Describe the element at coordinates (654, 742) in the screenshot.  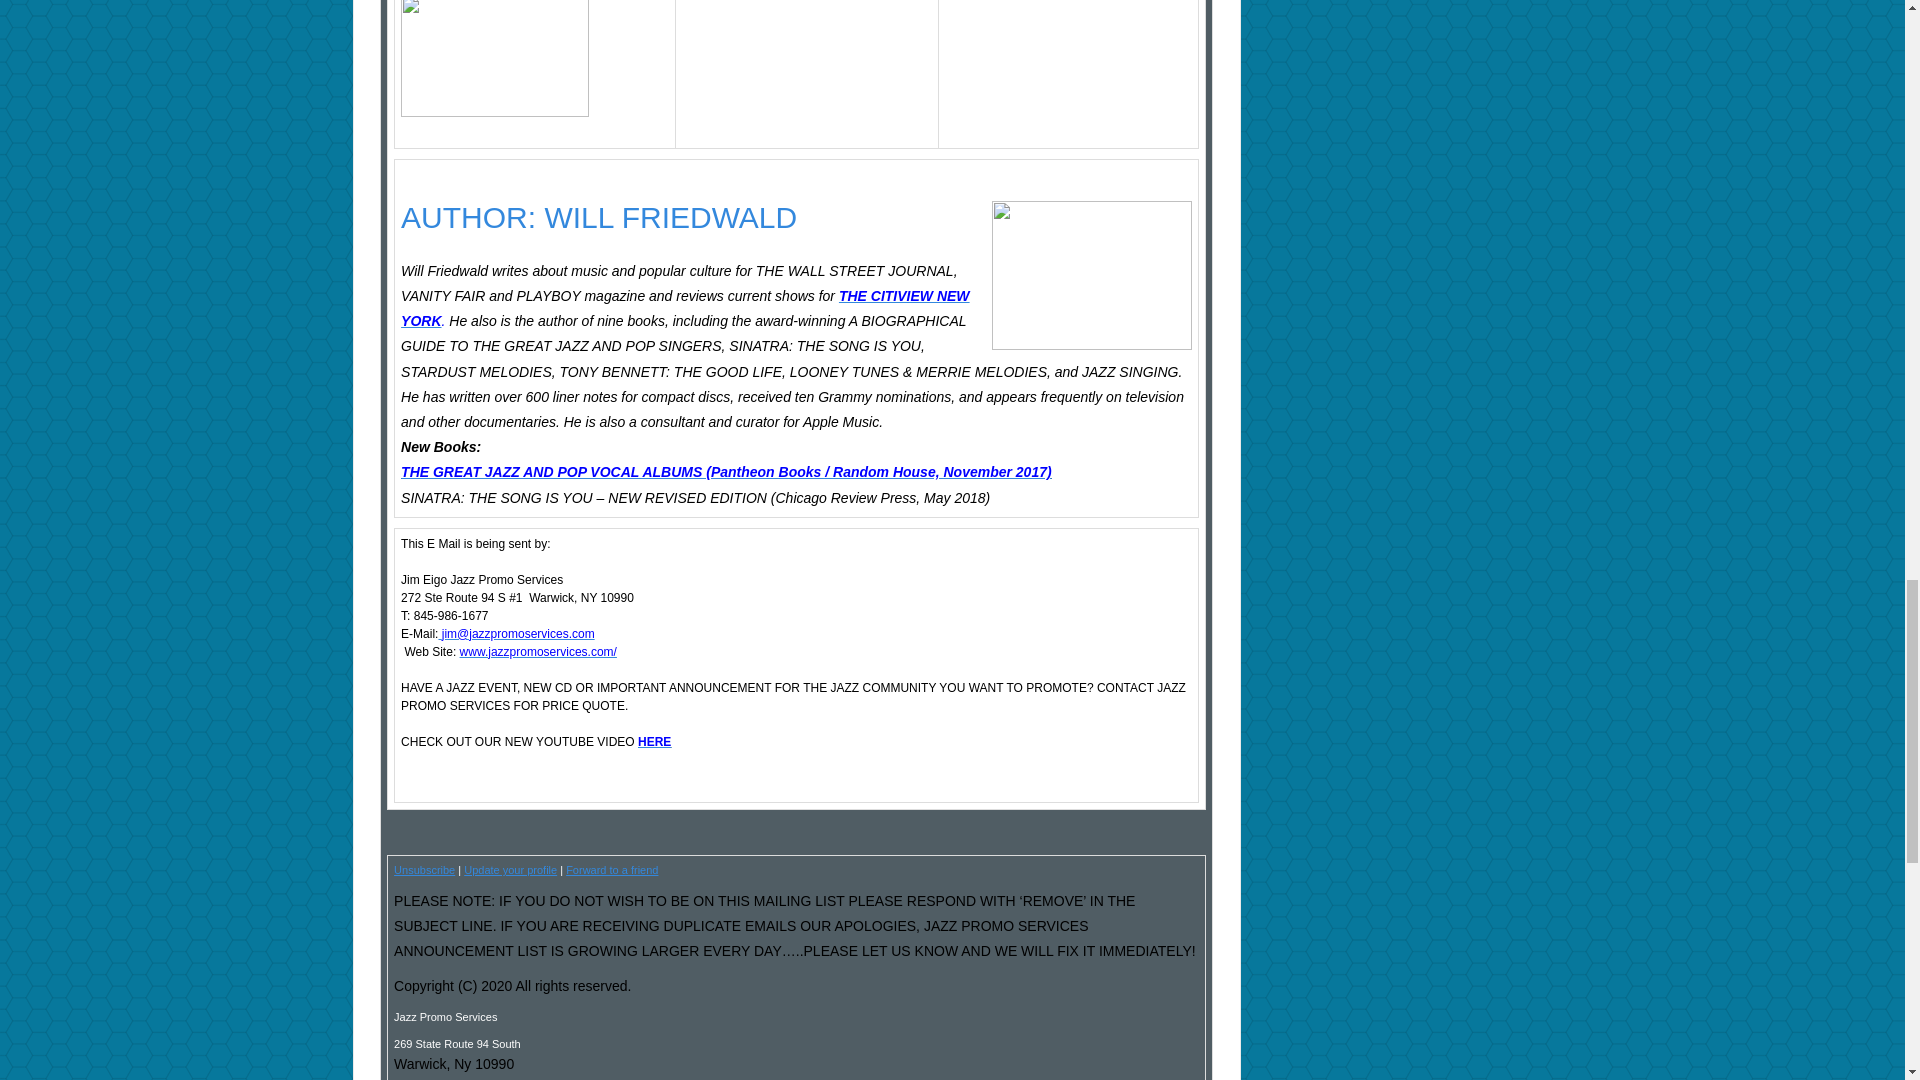
I see `HERE` at that location.